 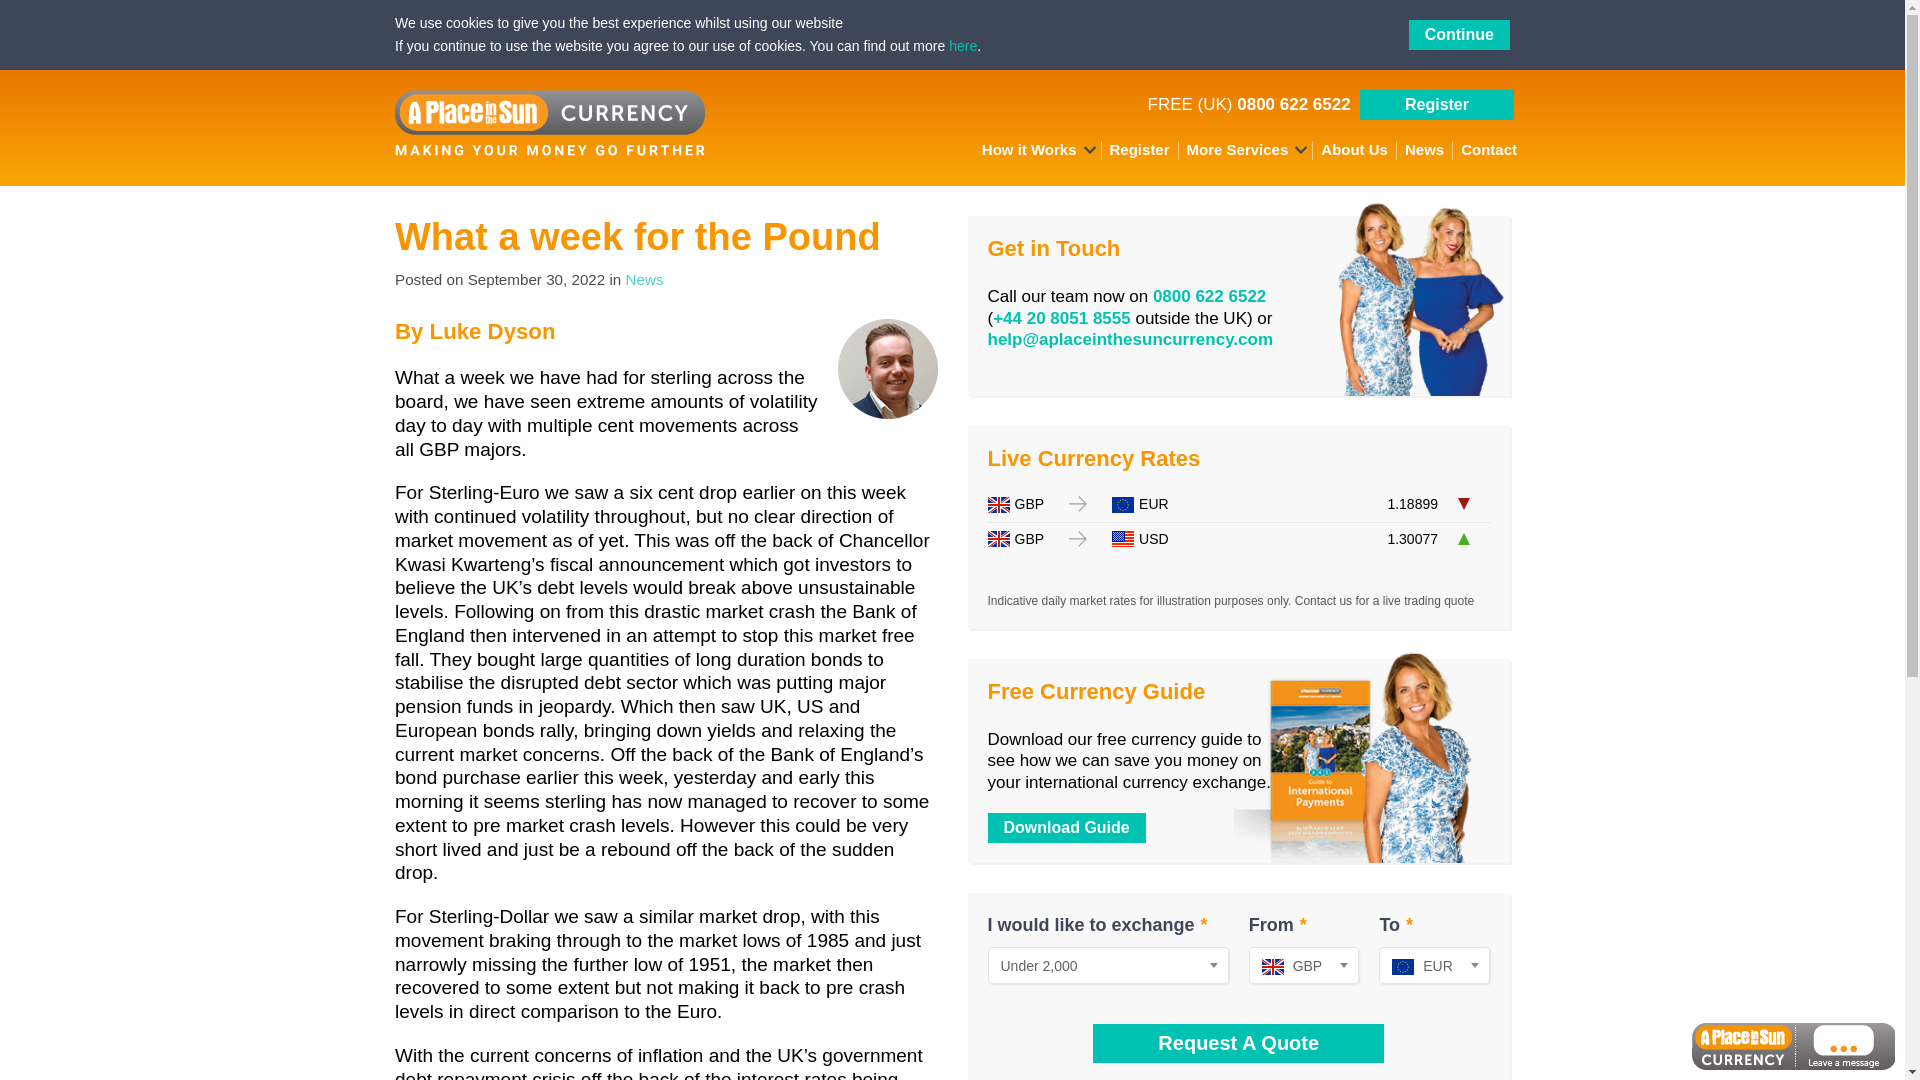 What do you see at coordinates (644, 280) in the screenshot?
I see `News` at bounding box center [644, 280].